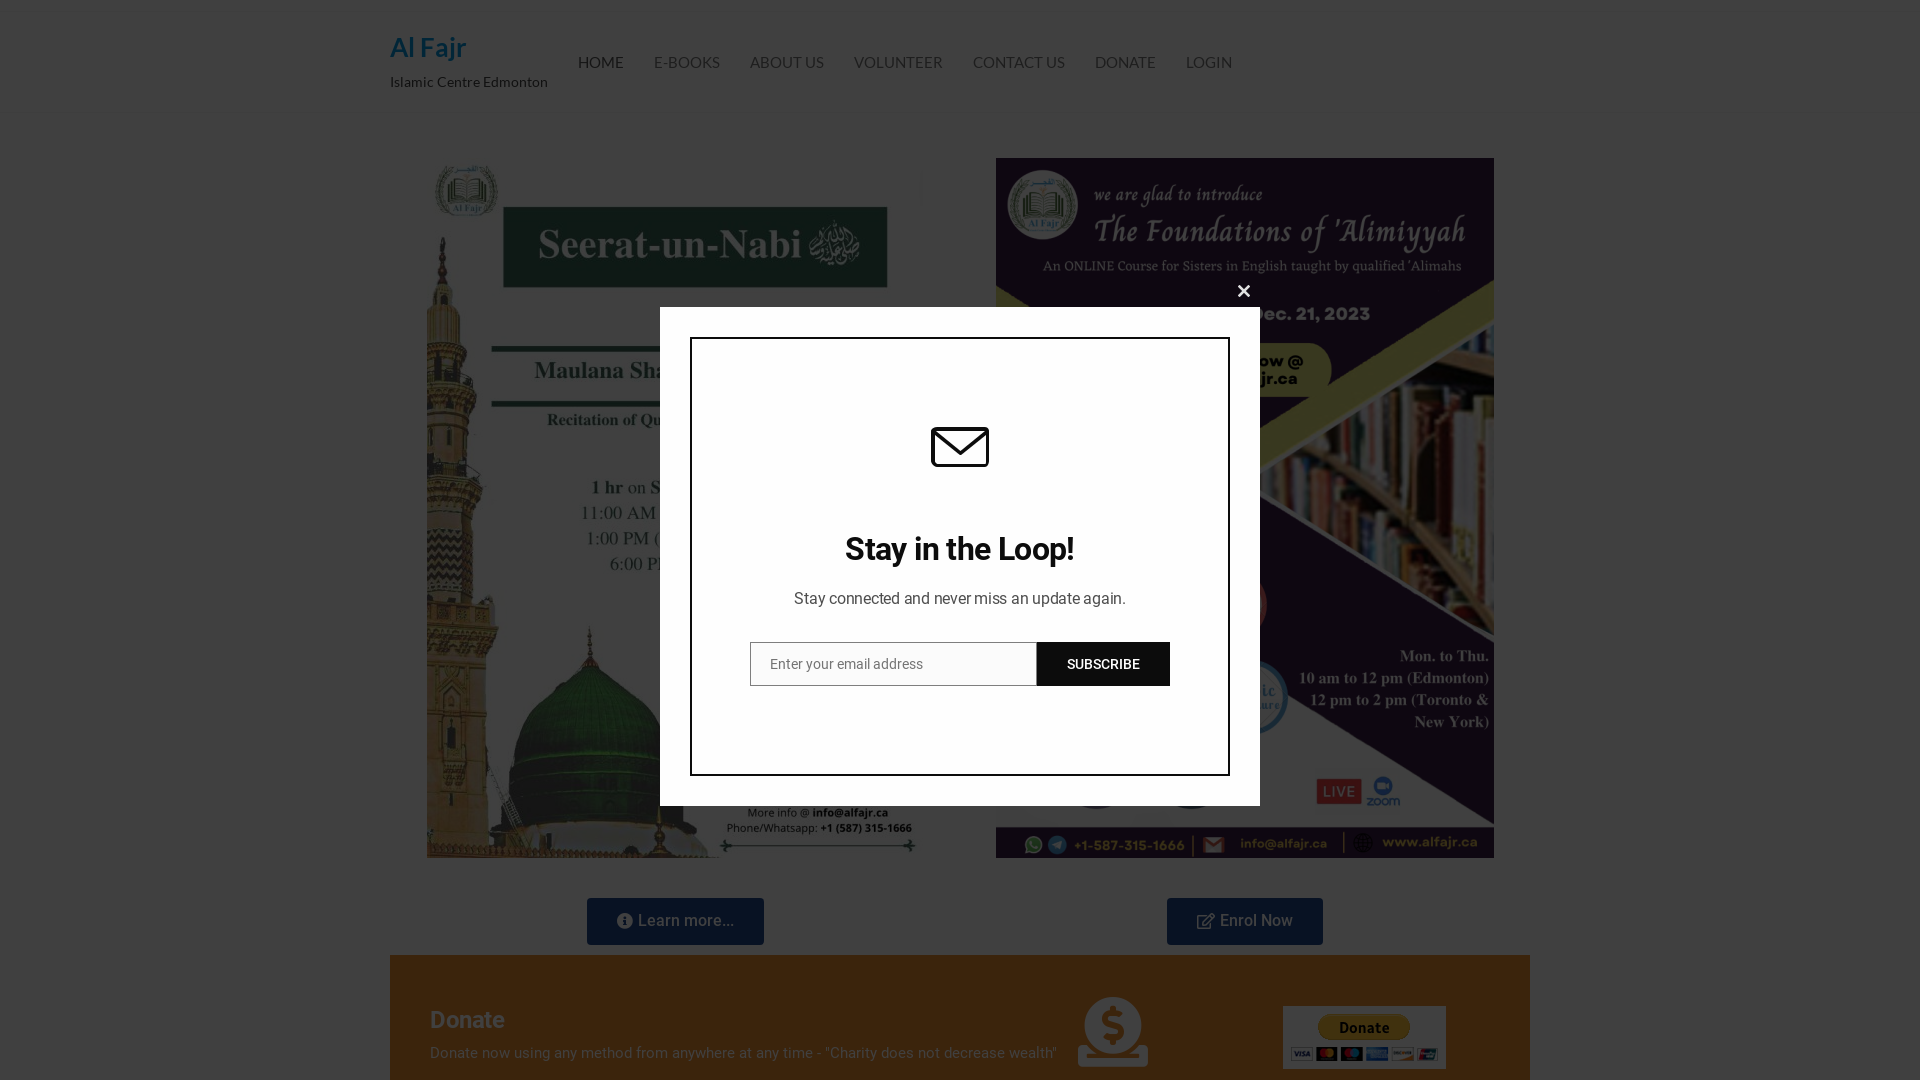  I want to click on Seerah of Nahi SAW 2023 program, so click(675, 508).